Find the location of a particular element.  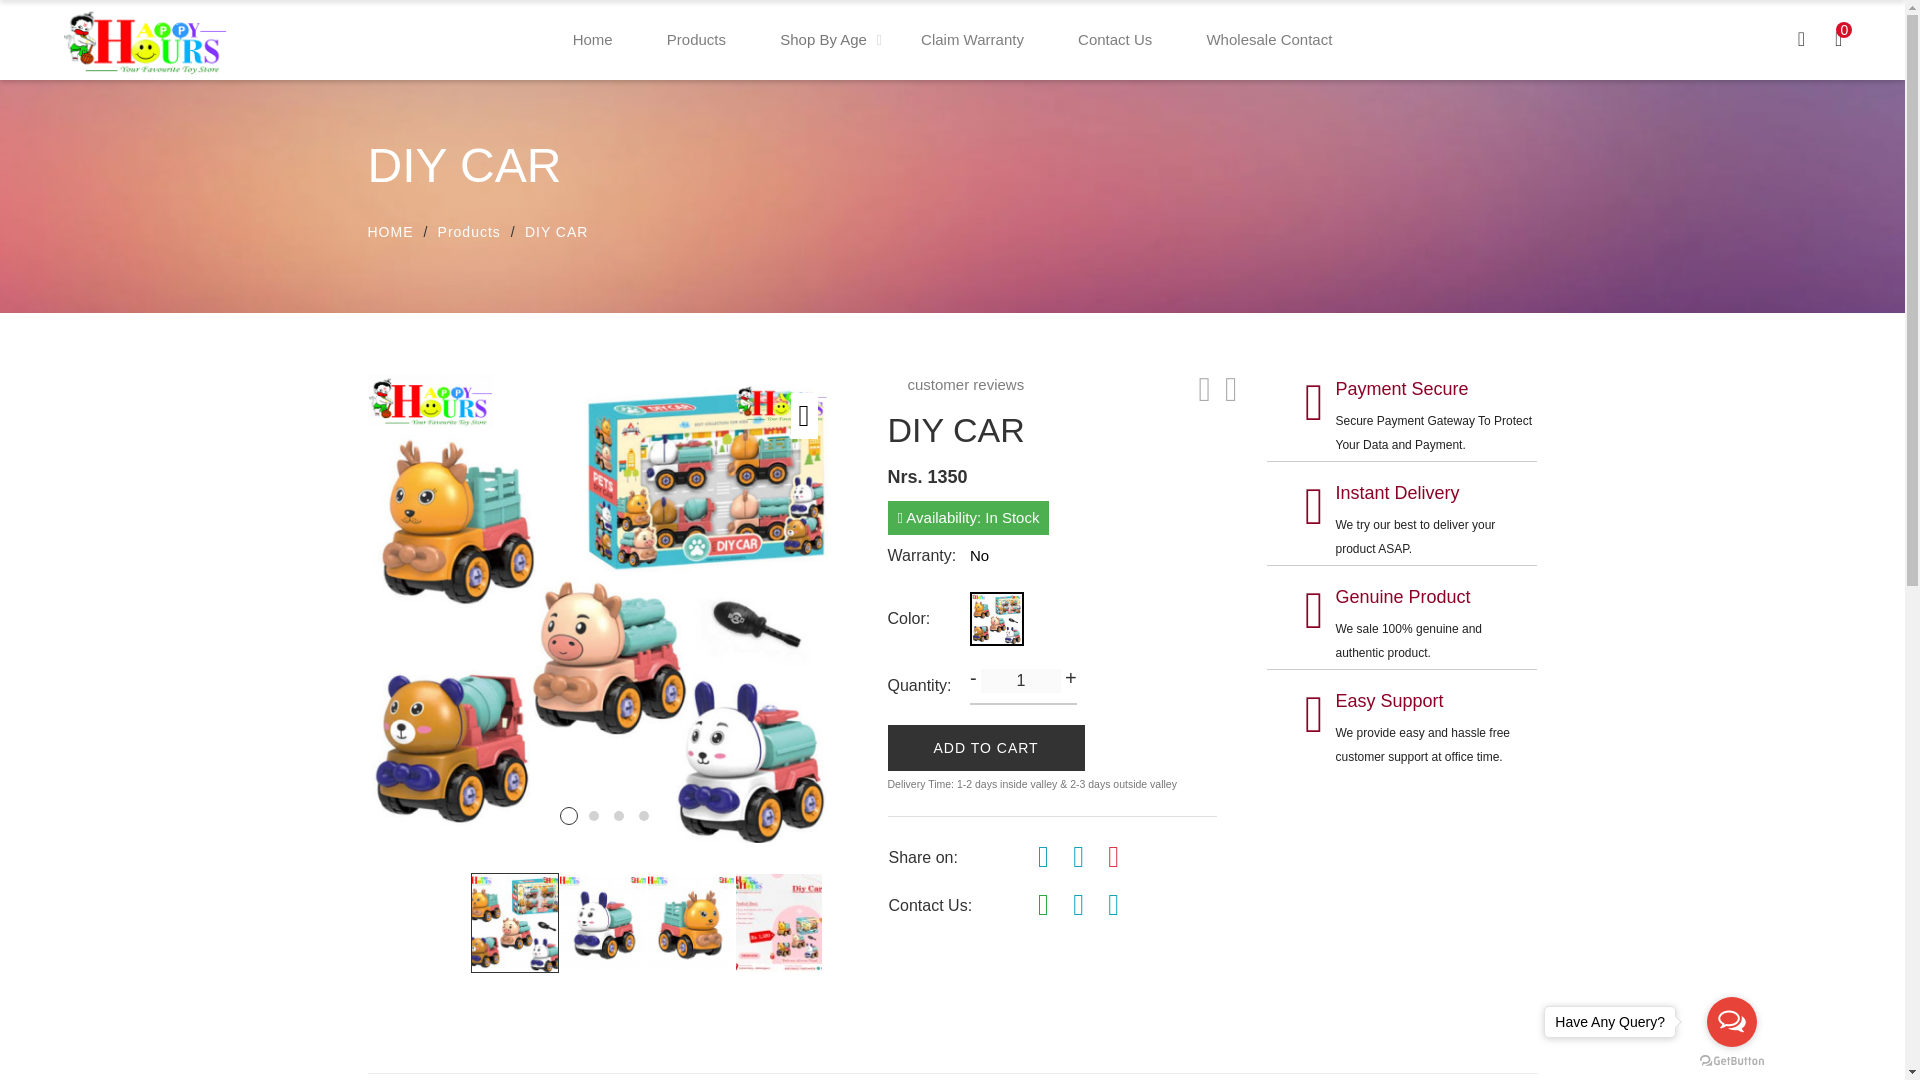

0 is located at coordinates (1838, 40).